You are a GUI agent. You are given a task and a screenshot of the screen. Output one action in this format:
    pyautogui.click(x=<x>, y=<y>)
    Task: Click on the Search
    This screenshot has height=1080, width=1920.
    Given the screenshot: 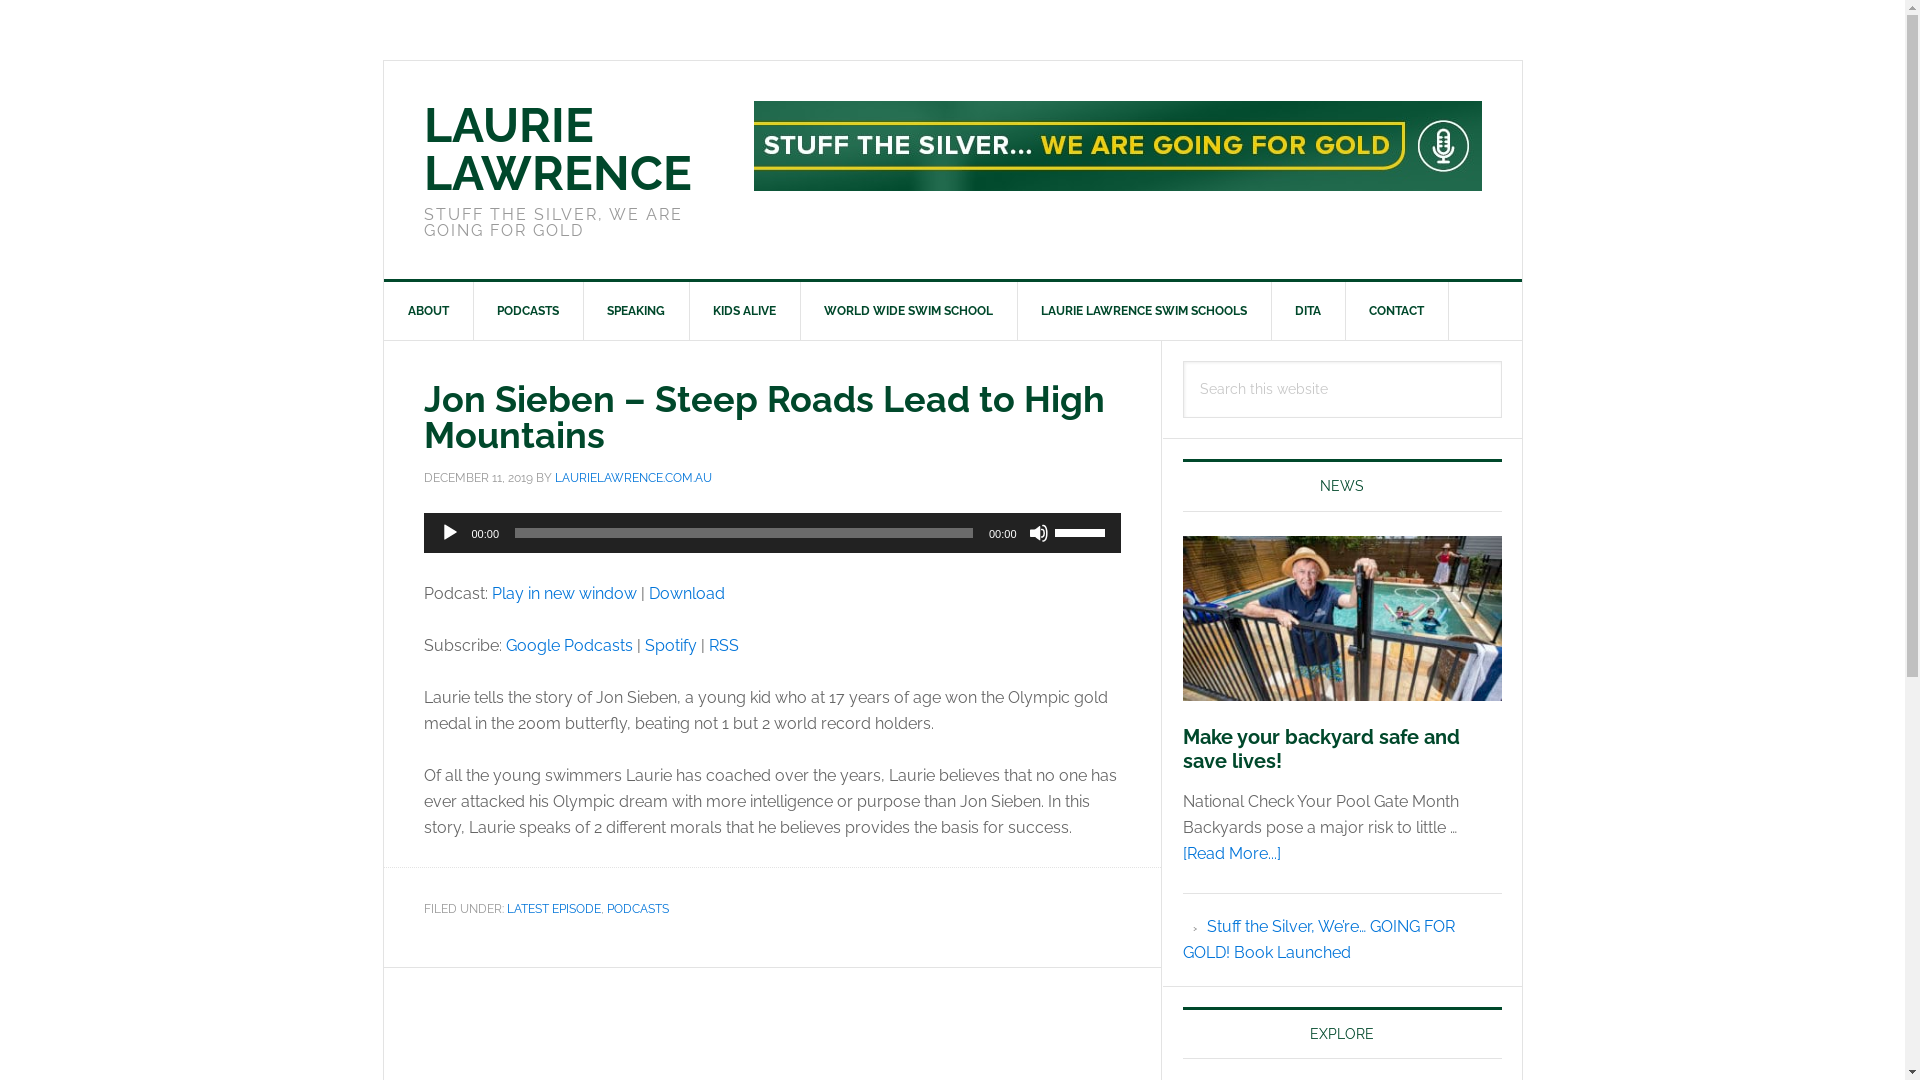 What is the action you would take?
    pyautogui.click(x=1502, y=360)
    